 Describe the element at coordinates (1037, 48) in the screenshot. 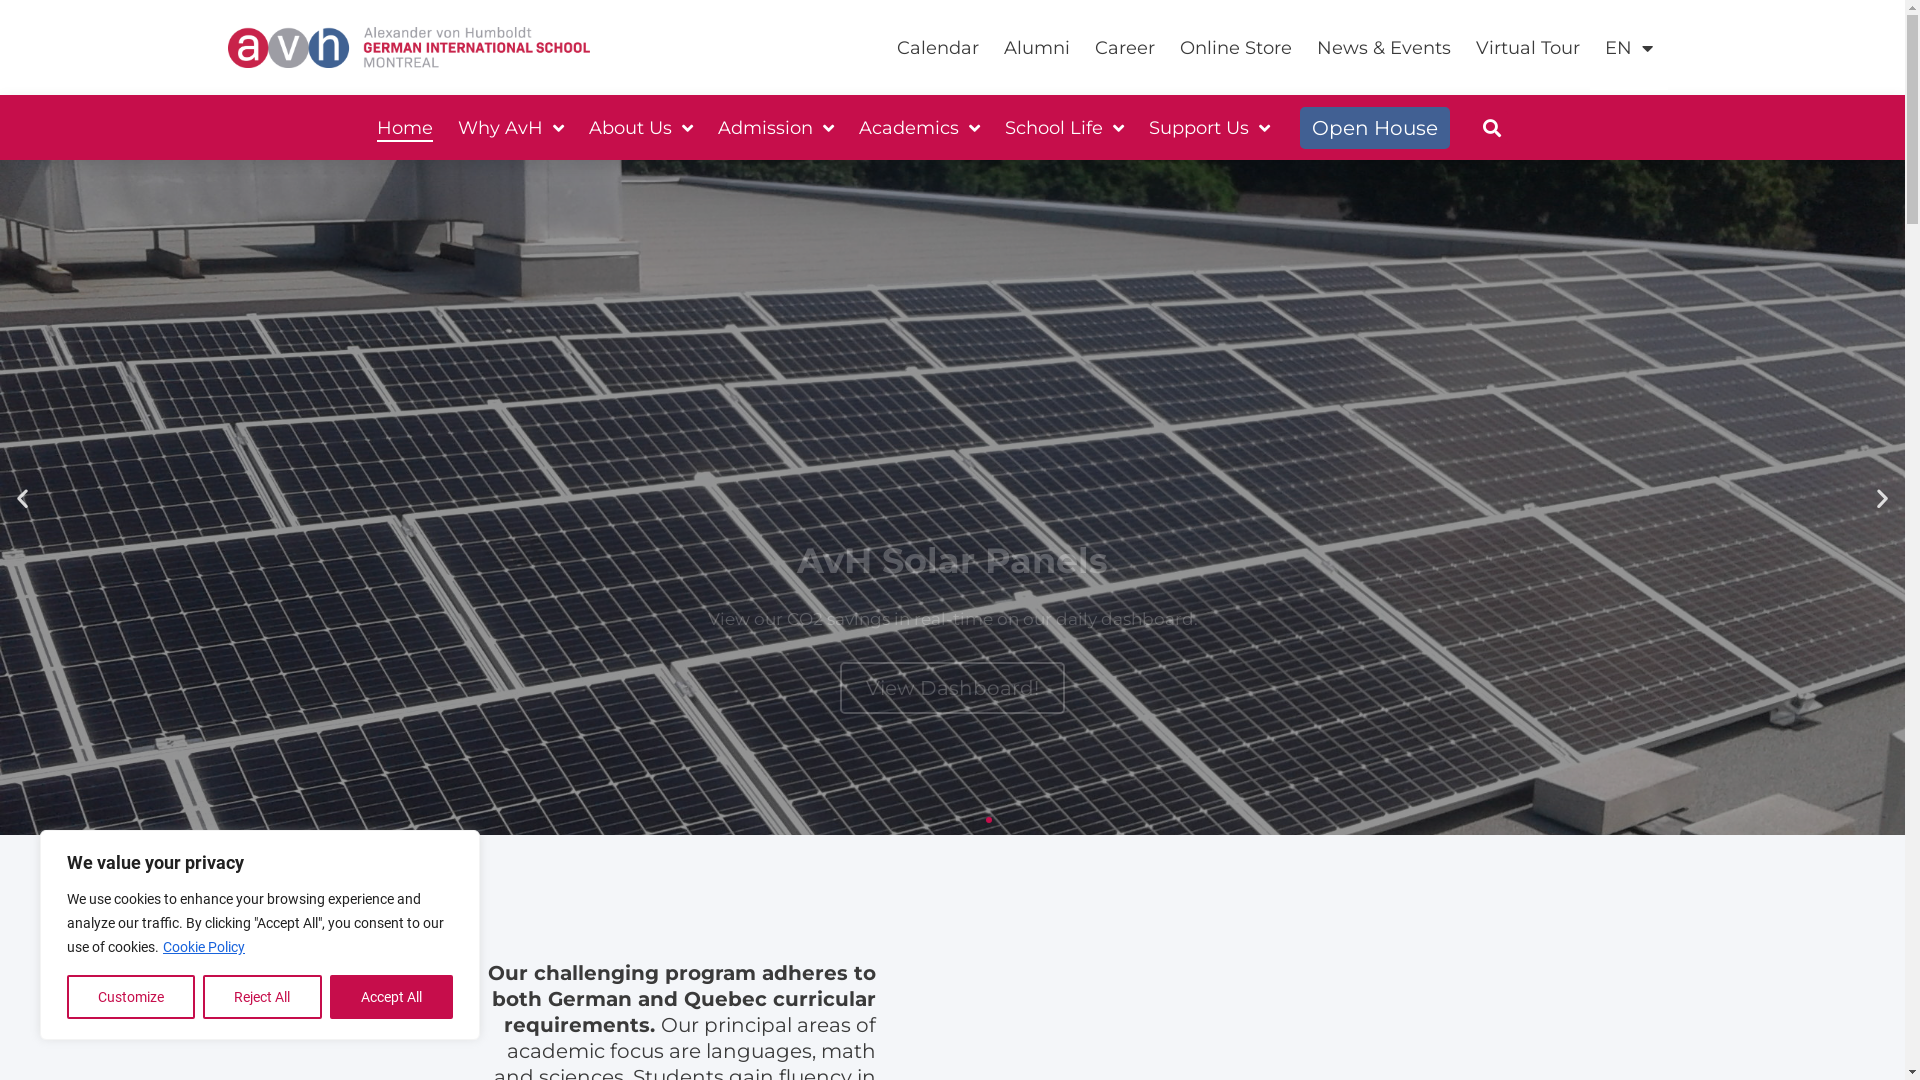

I see `Alumni` at that location.